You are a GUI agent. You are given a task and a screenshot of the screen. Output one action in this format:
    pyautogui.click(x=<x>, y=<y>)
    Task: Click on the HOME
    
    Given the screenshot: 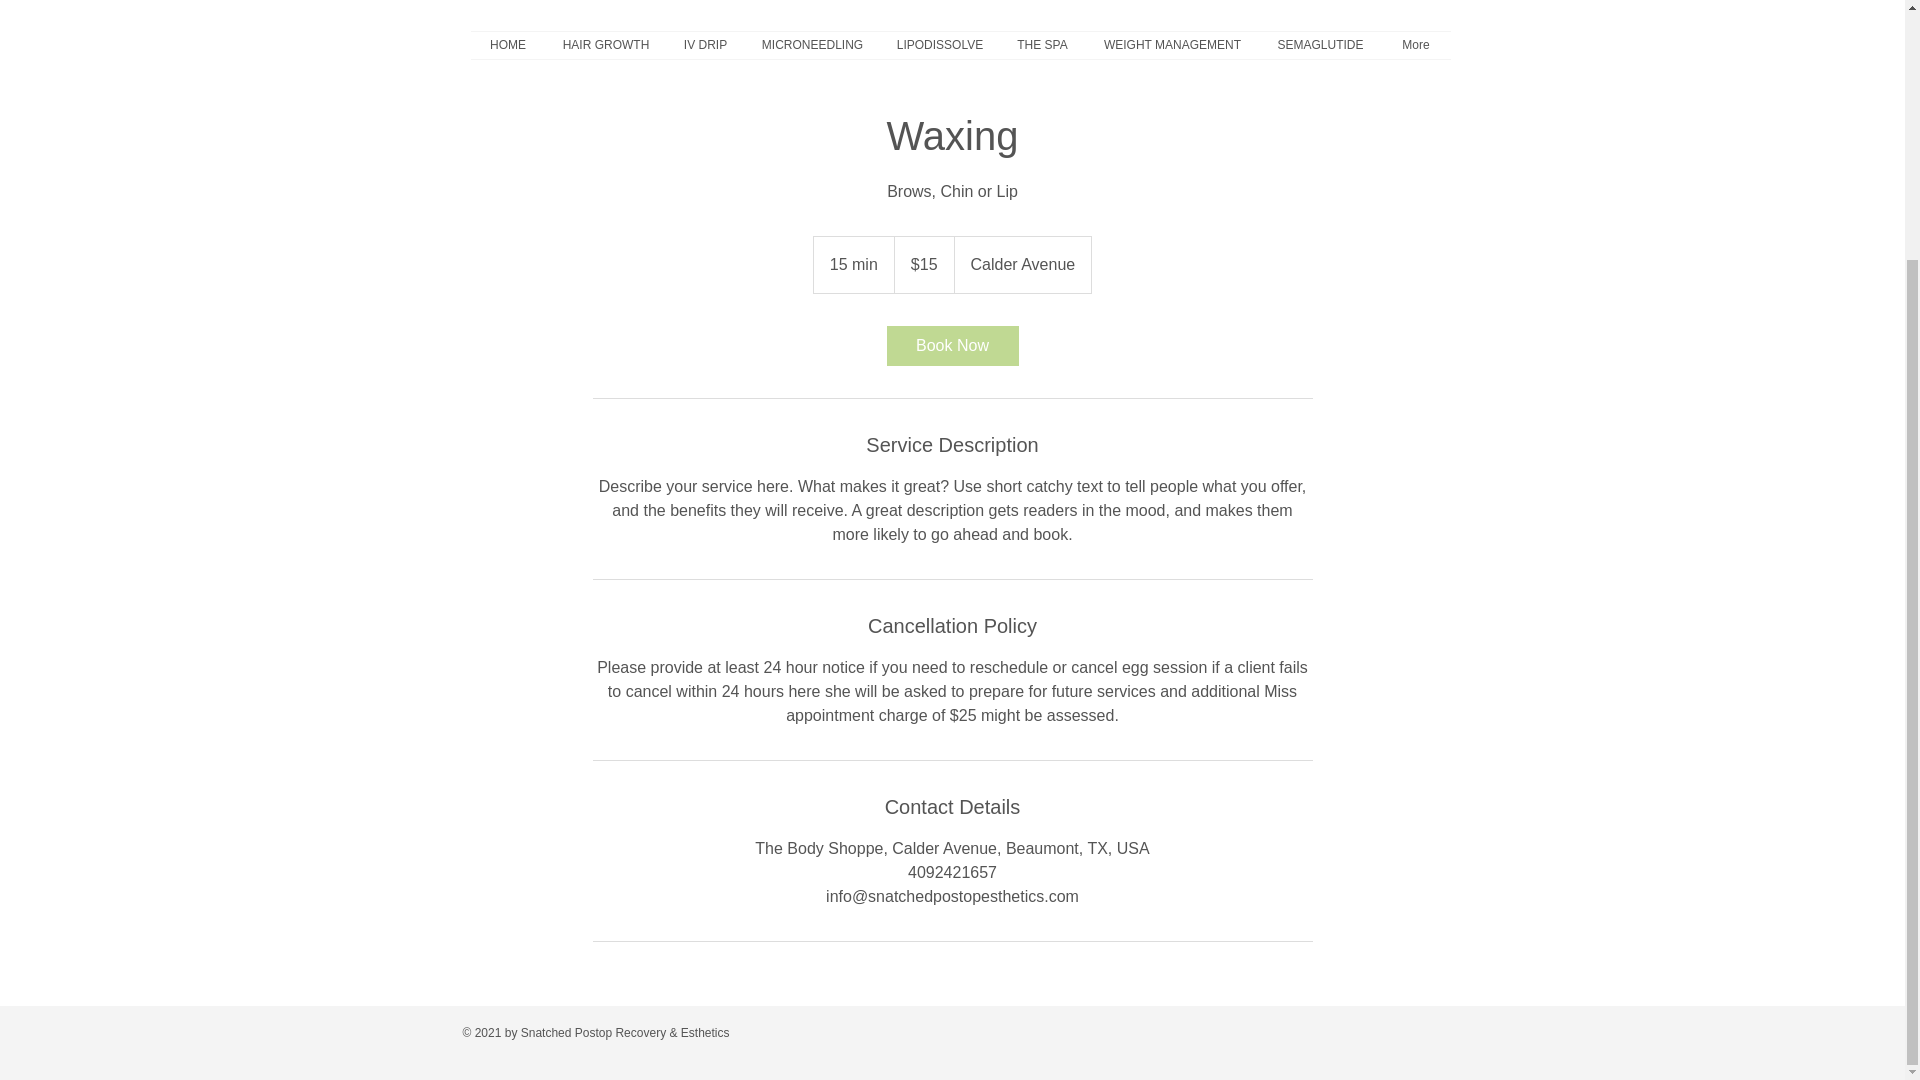 What is the action you would take?
    pyautogui.click(x=508, y=46)
    